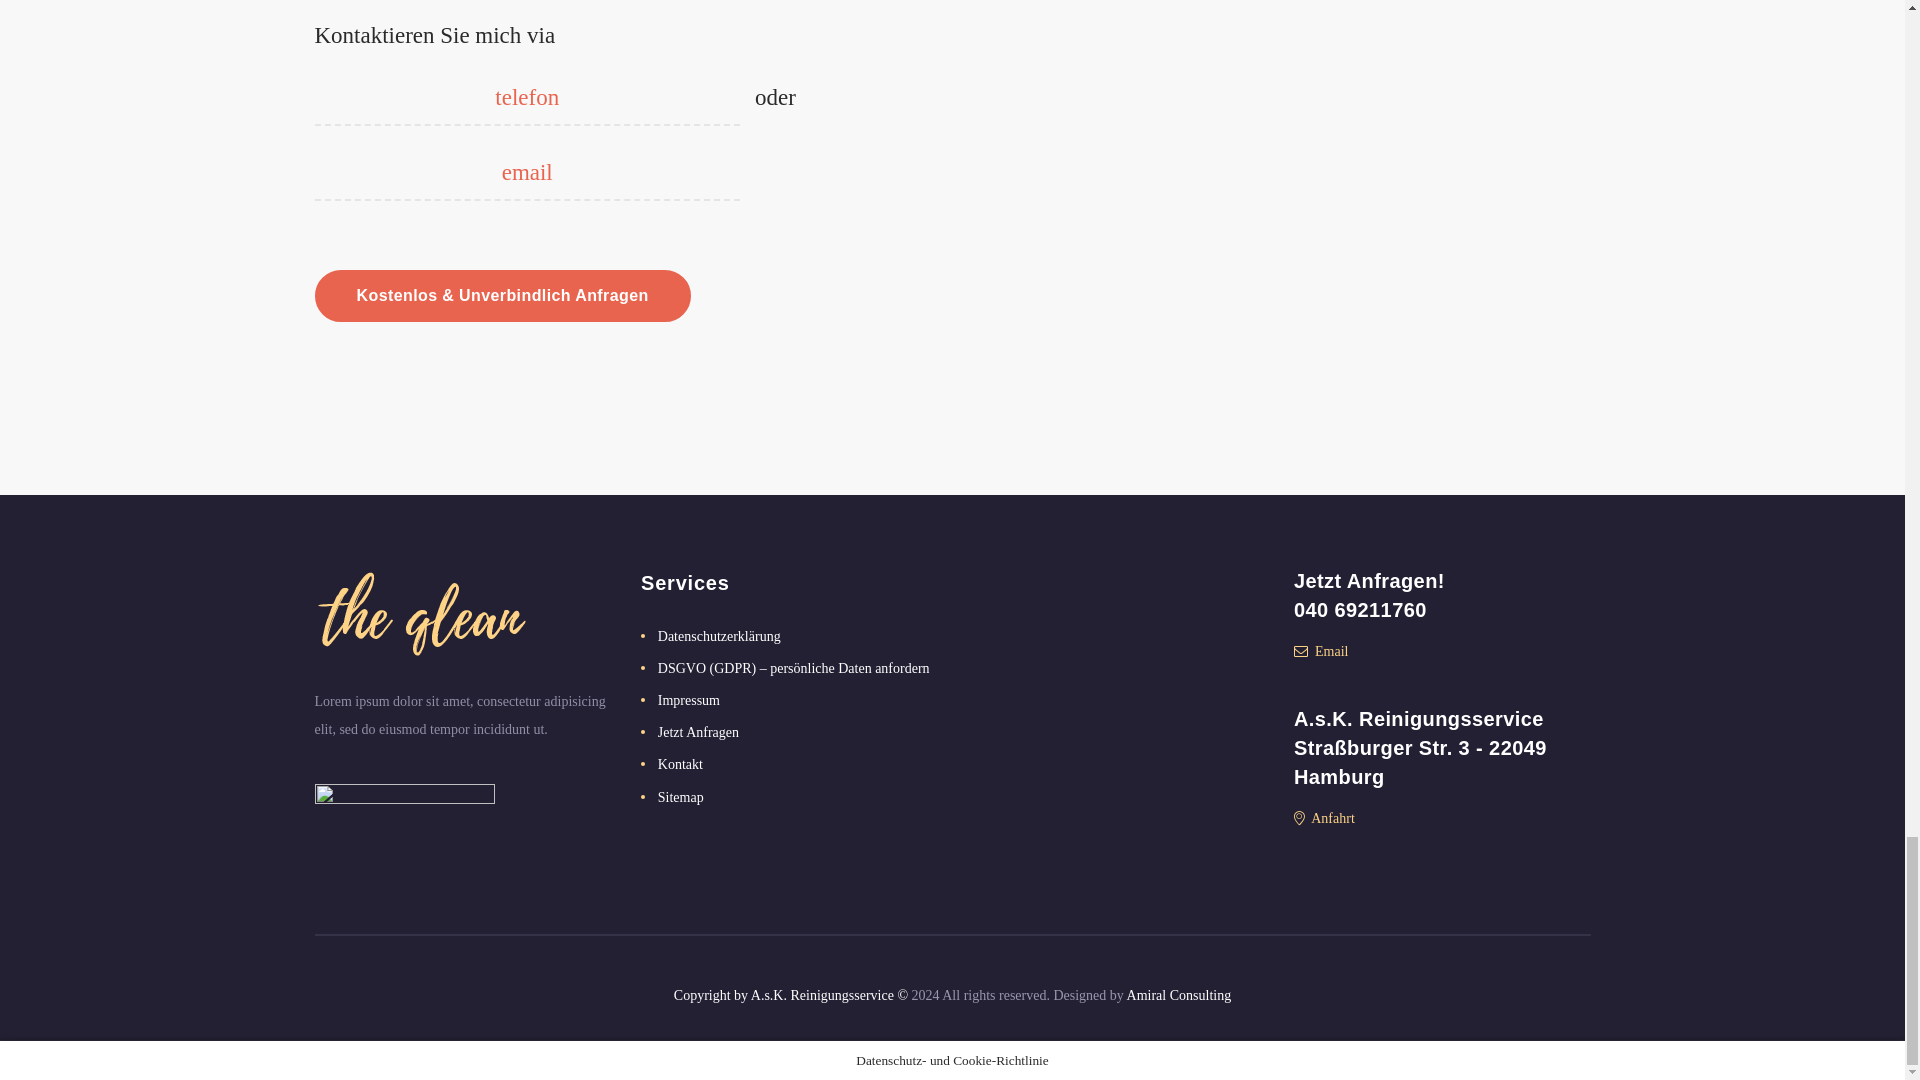 Image resolution: width=1920 pixels, height=1080 pixels. Describe the element at coordinates (1442, 610) in the screenshot. I see `040 69211760` at that location.